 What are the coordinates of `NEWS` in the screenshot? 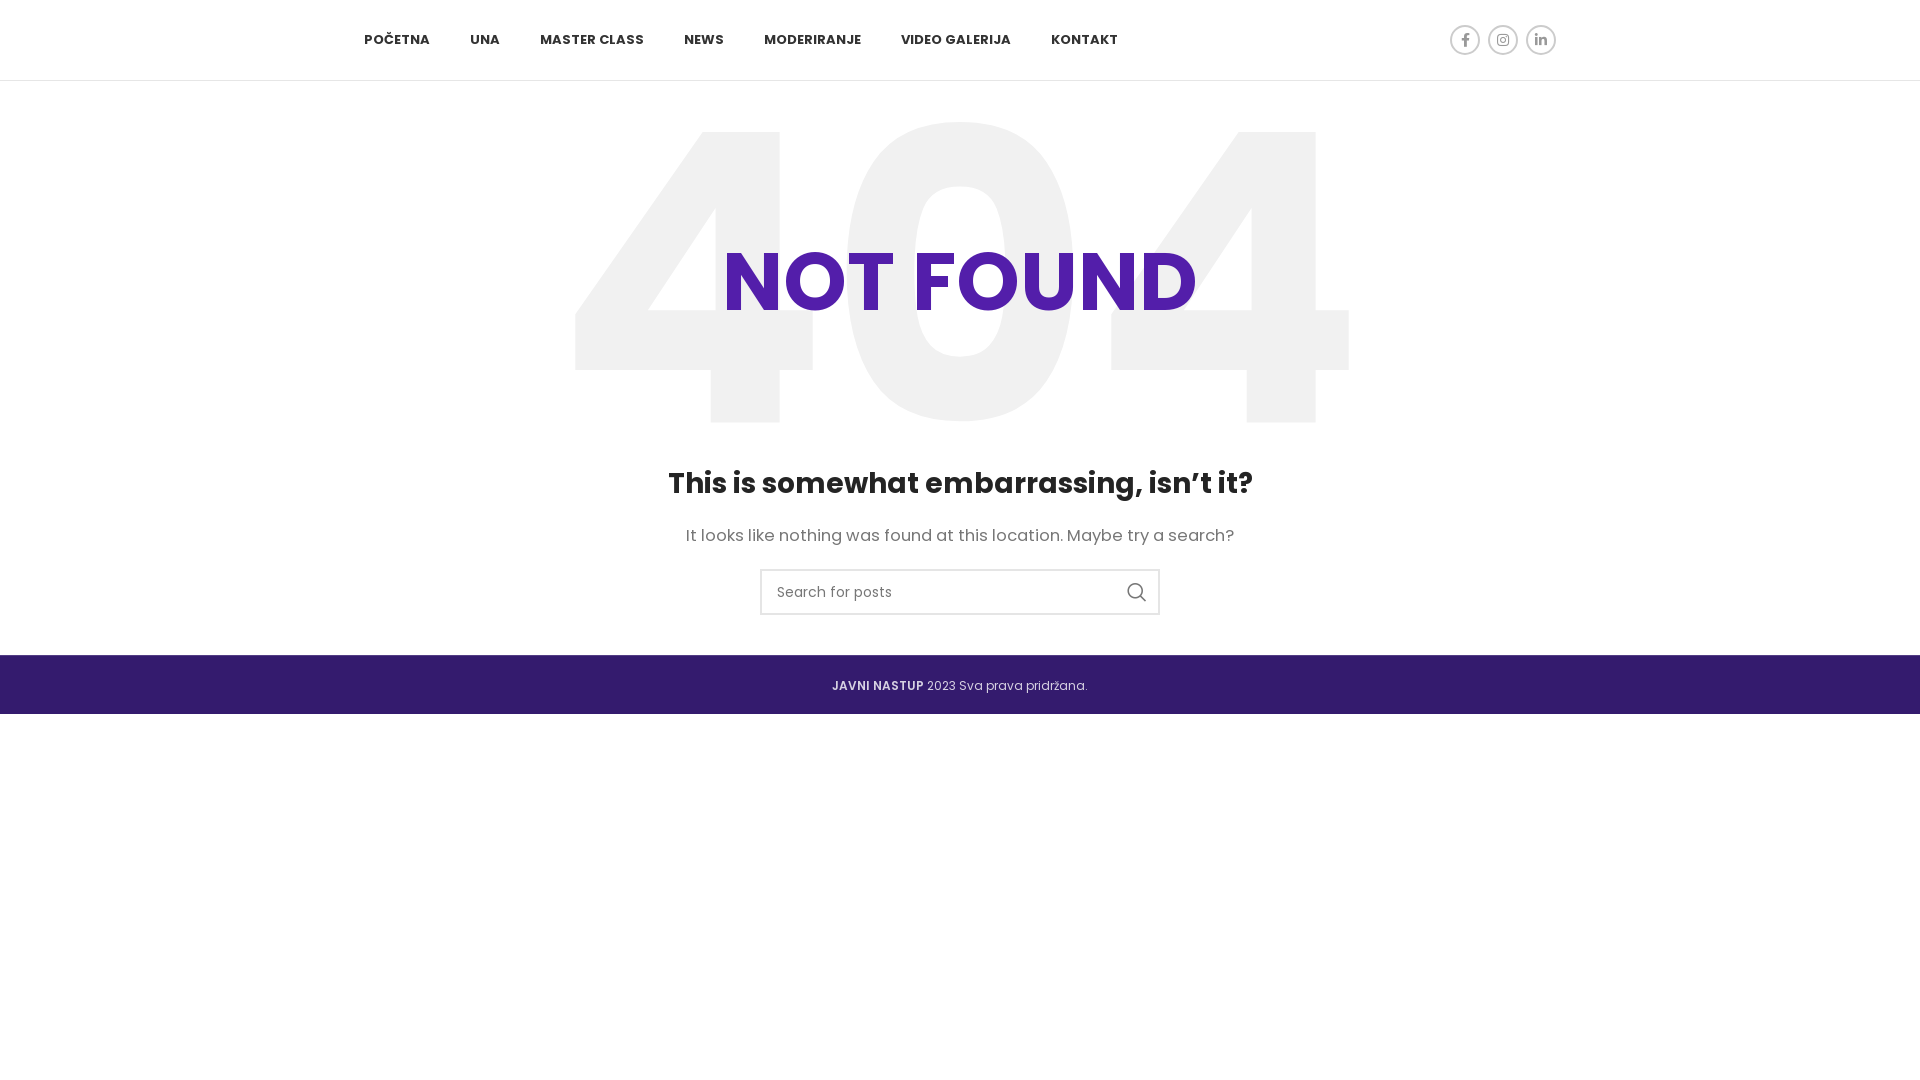 It's located at (704, 40).